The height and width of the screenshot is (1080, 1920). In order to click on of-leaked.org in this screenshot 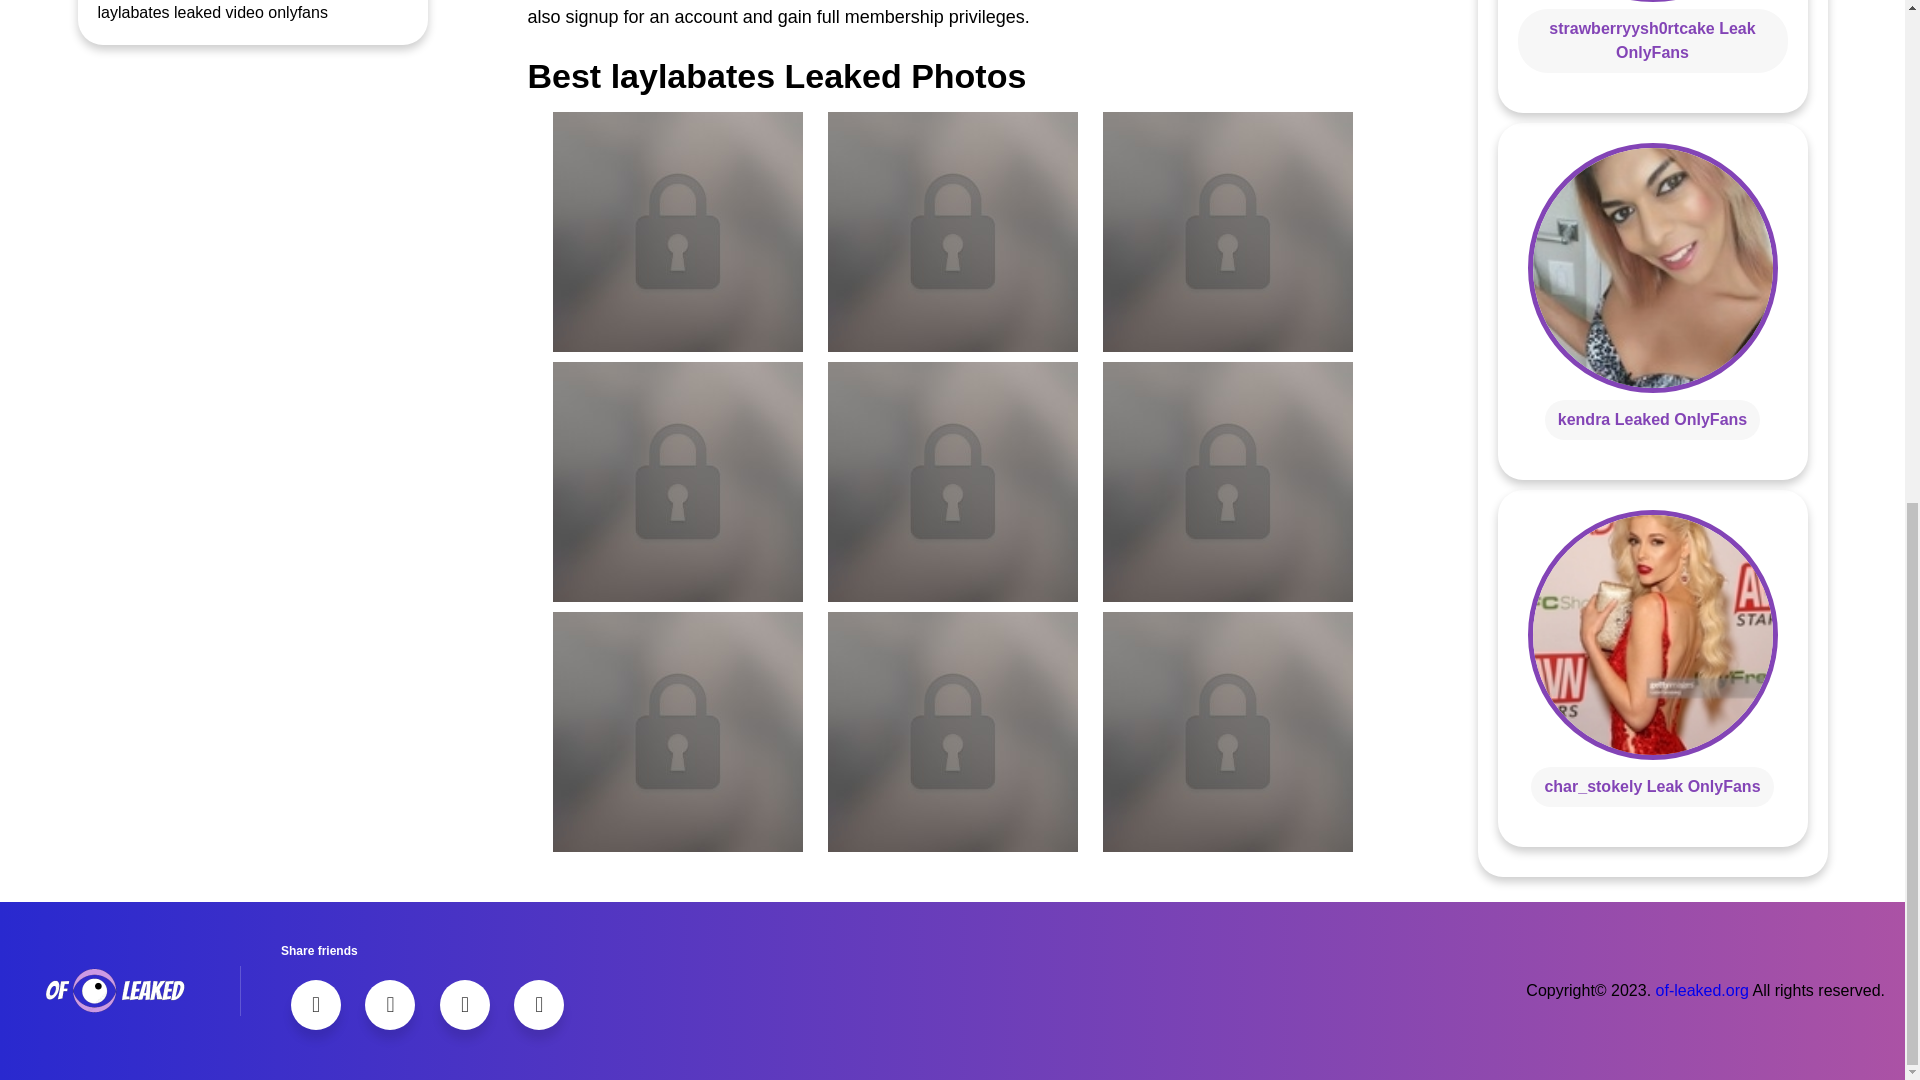, I will do `click(1702, 990)`.